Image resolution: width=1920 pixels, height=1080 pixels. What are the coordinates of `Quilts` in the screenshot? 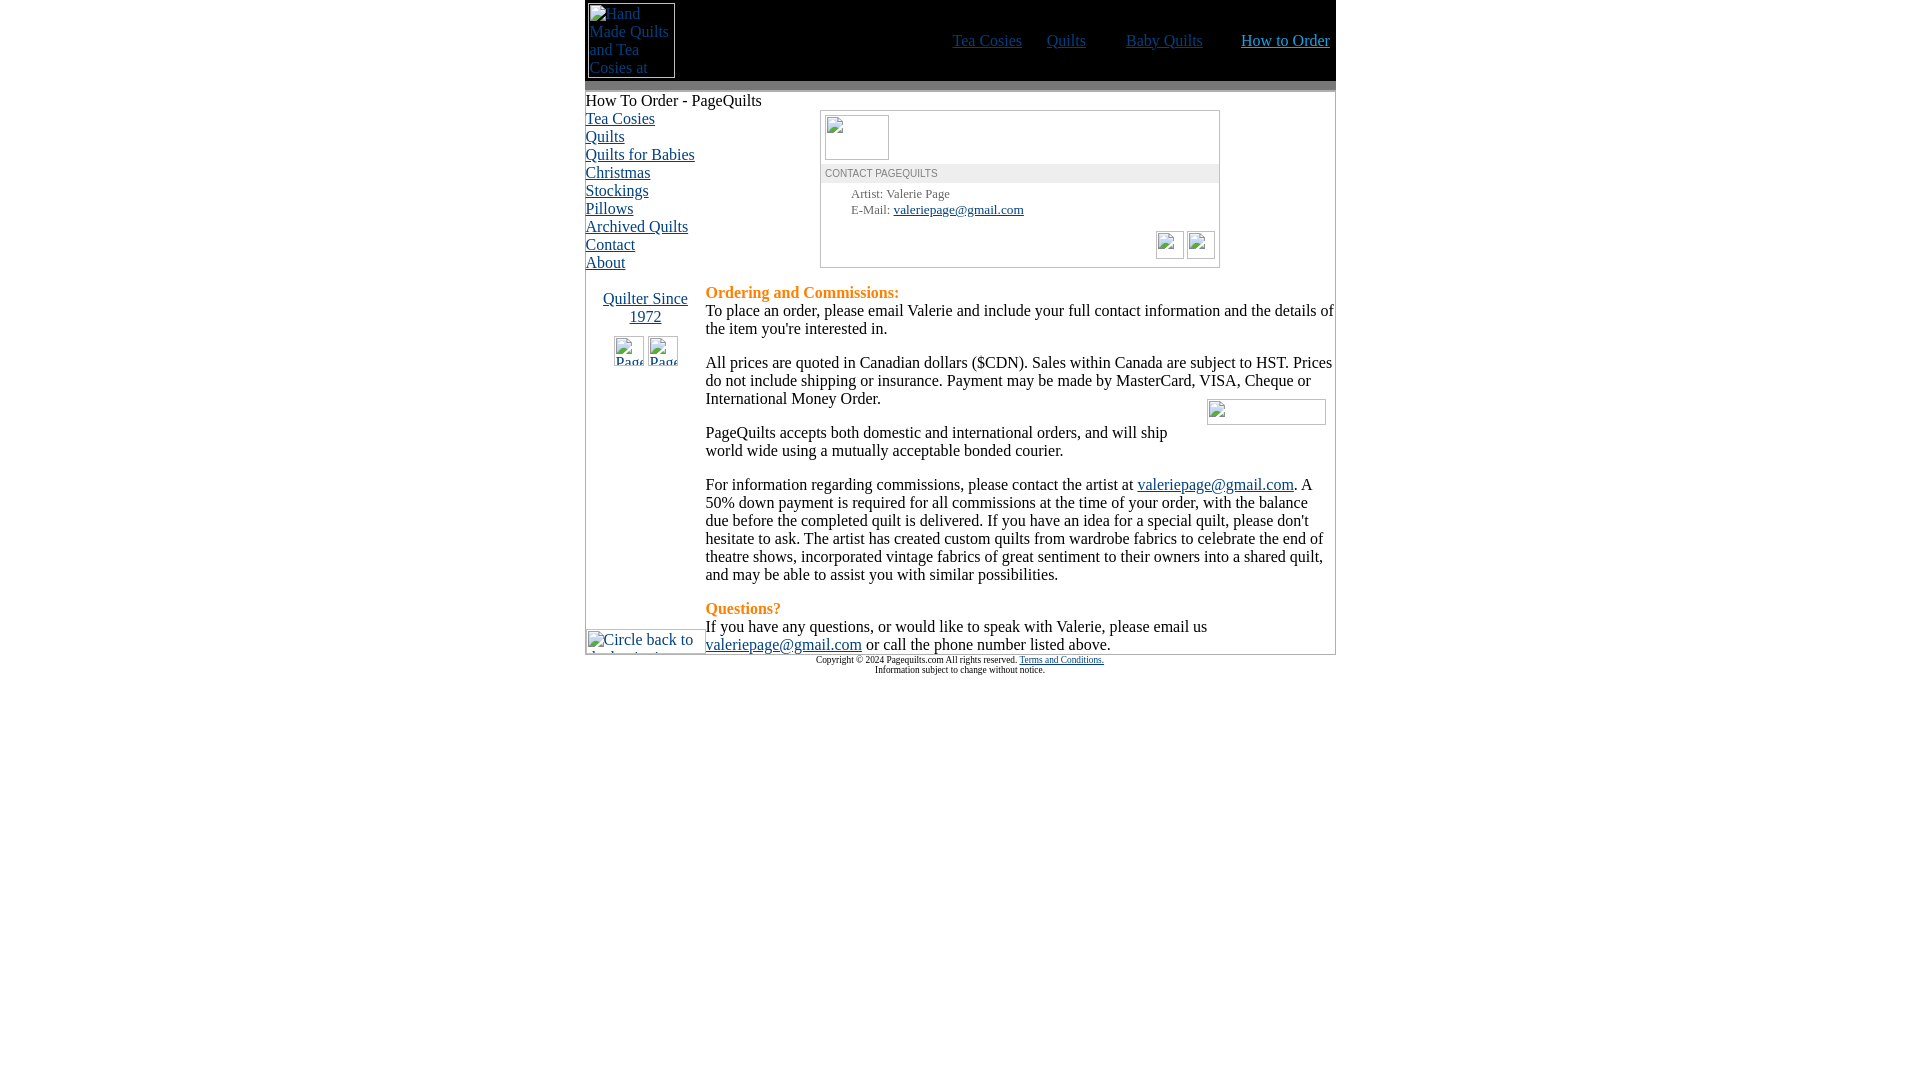 It's located at (1066, 40).